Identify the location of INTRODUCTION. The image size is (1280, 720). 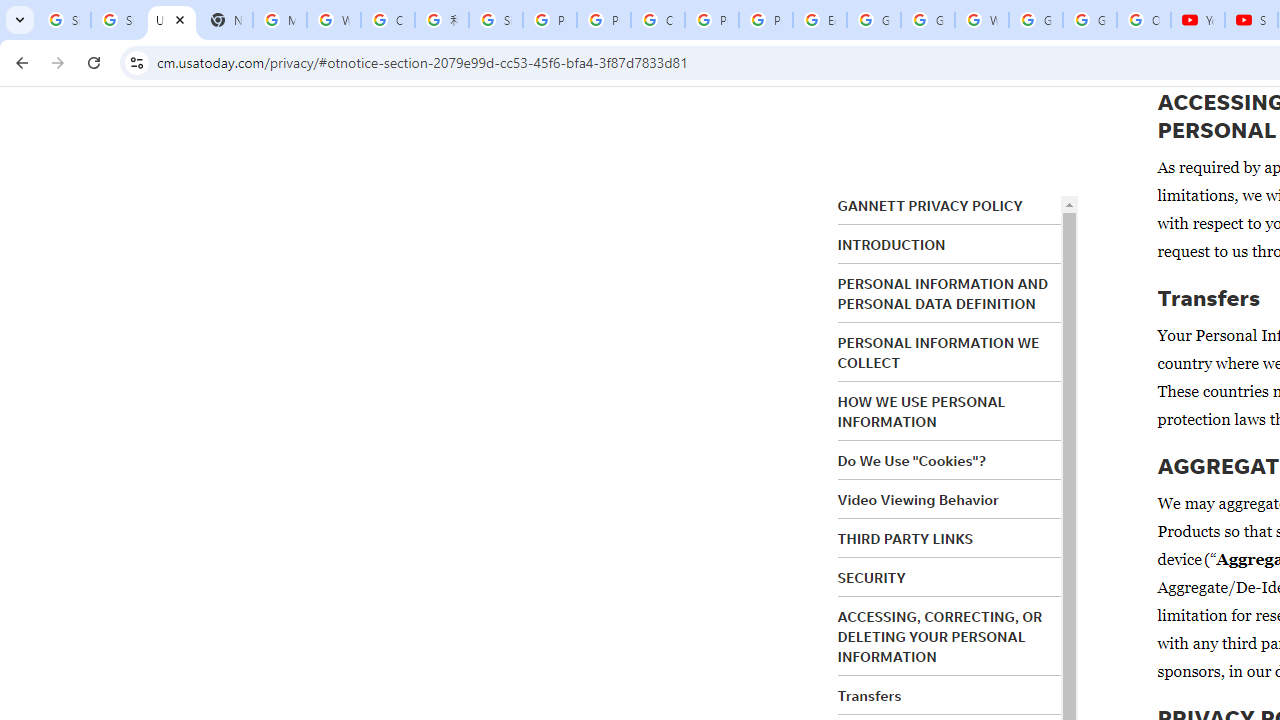
(891, 245).